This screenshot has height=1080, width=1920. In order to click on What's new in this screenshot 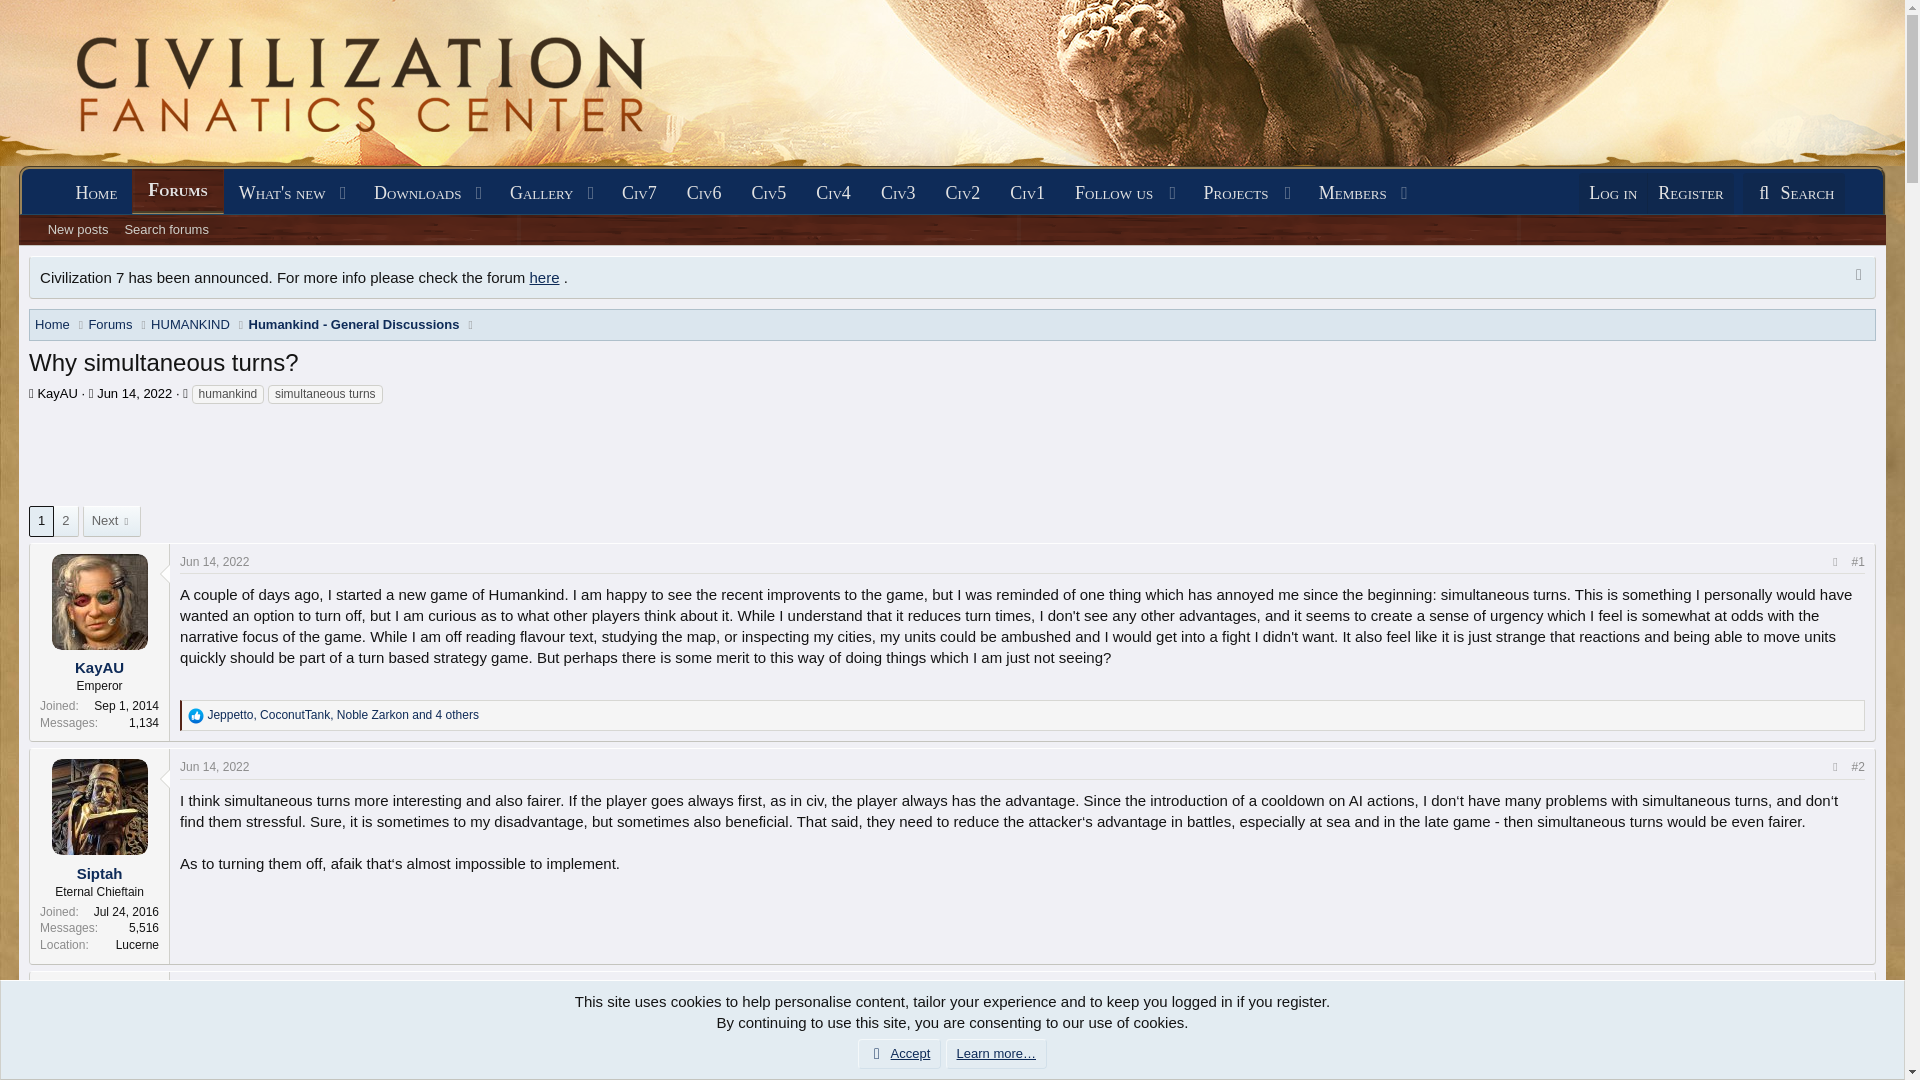, I will do `click(410, 192)`.